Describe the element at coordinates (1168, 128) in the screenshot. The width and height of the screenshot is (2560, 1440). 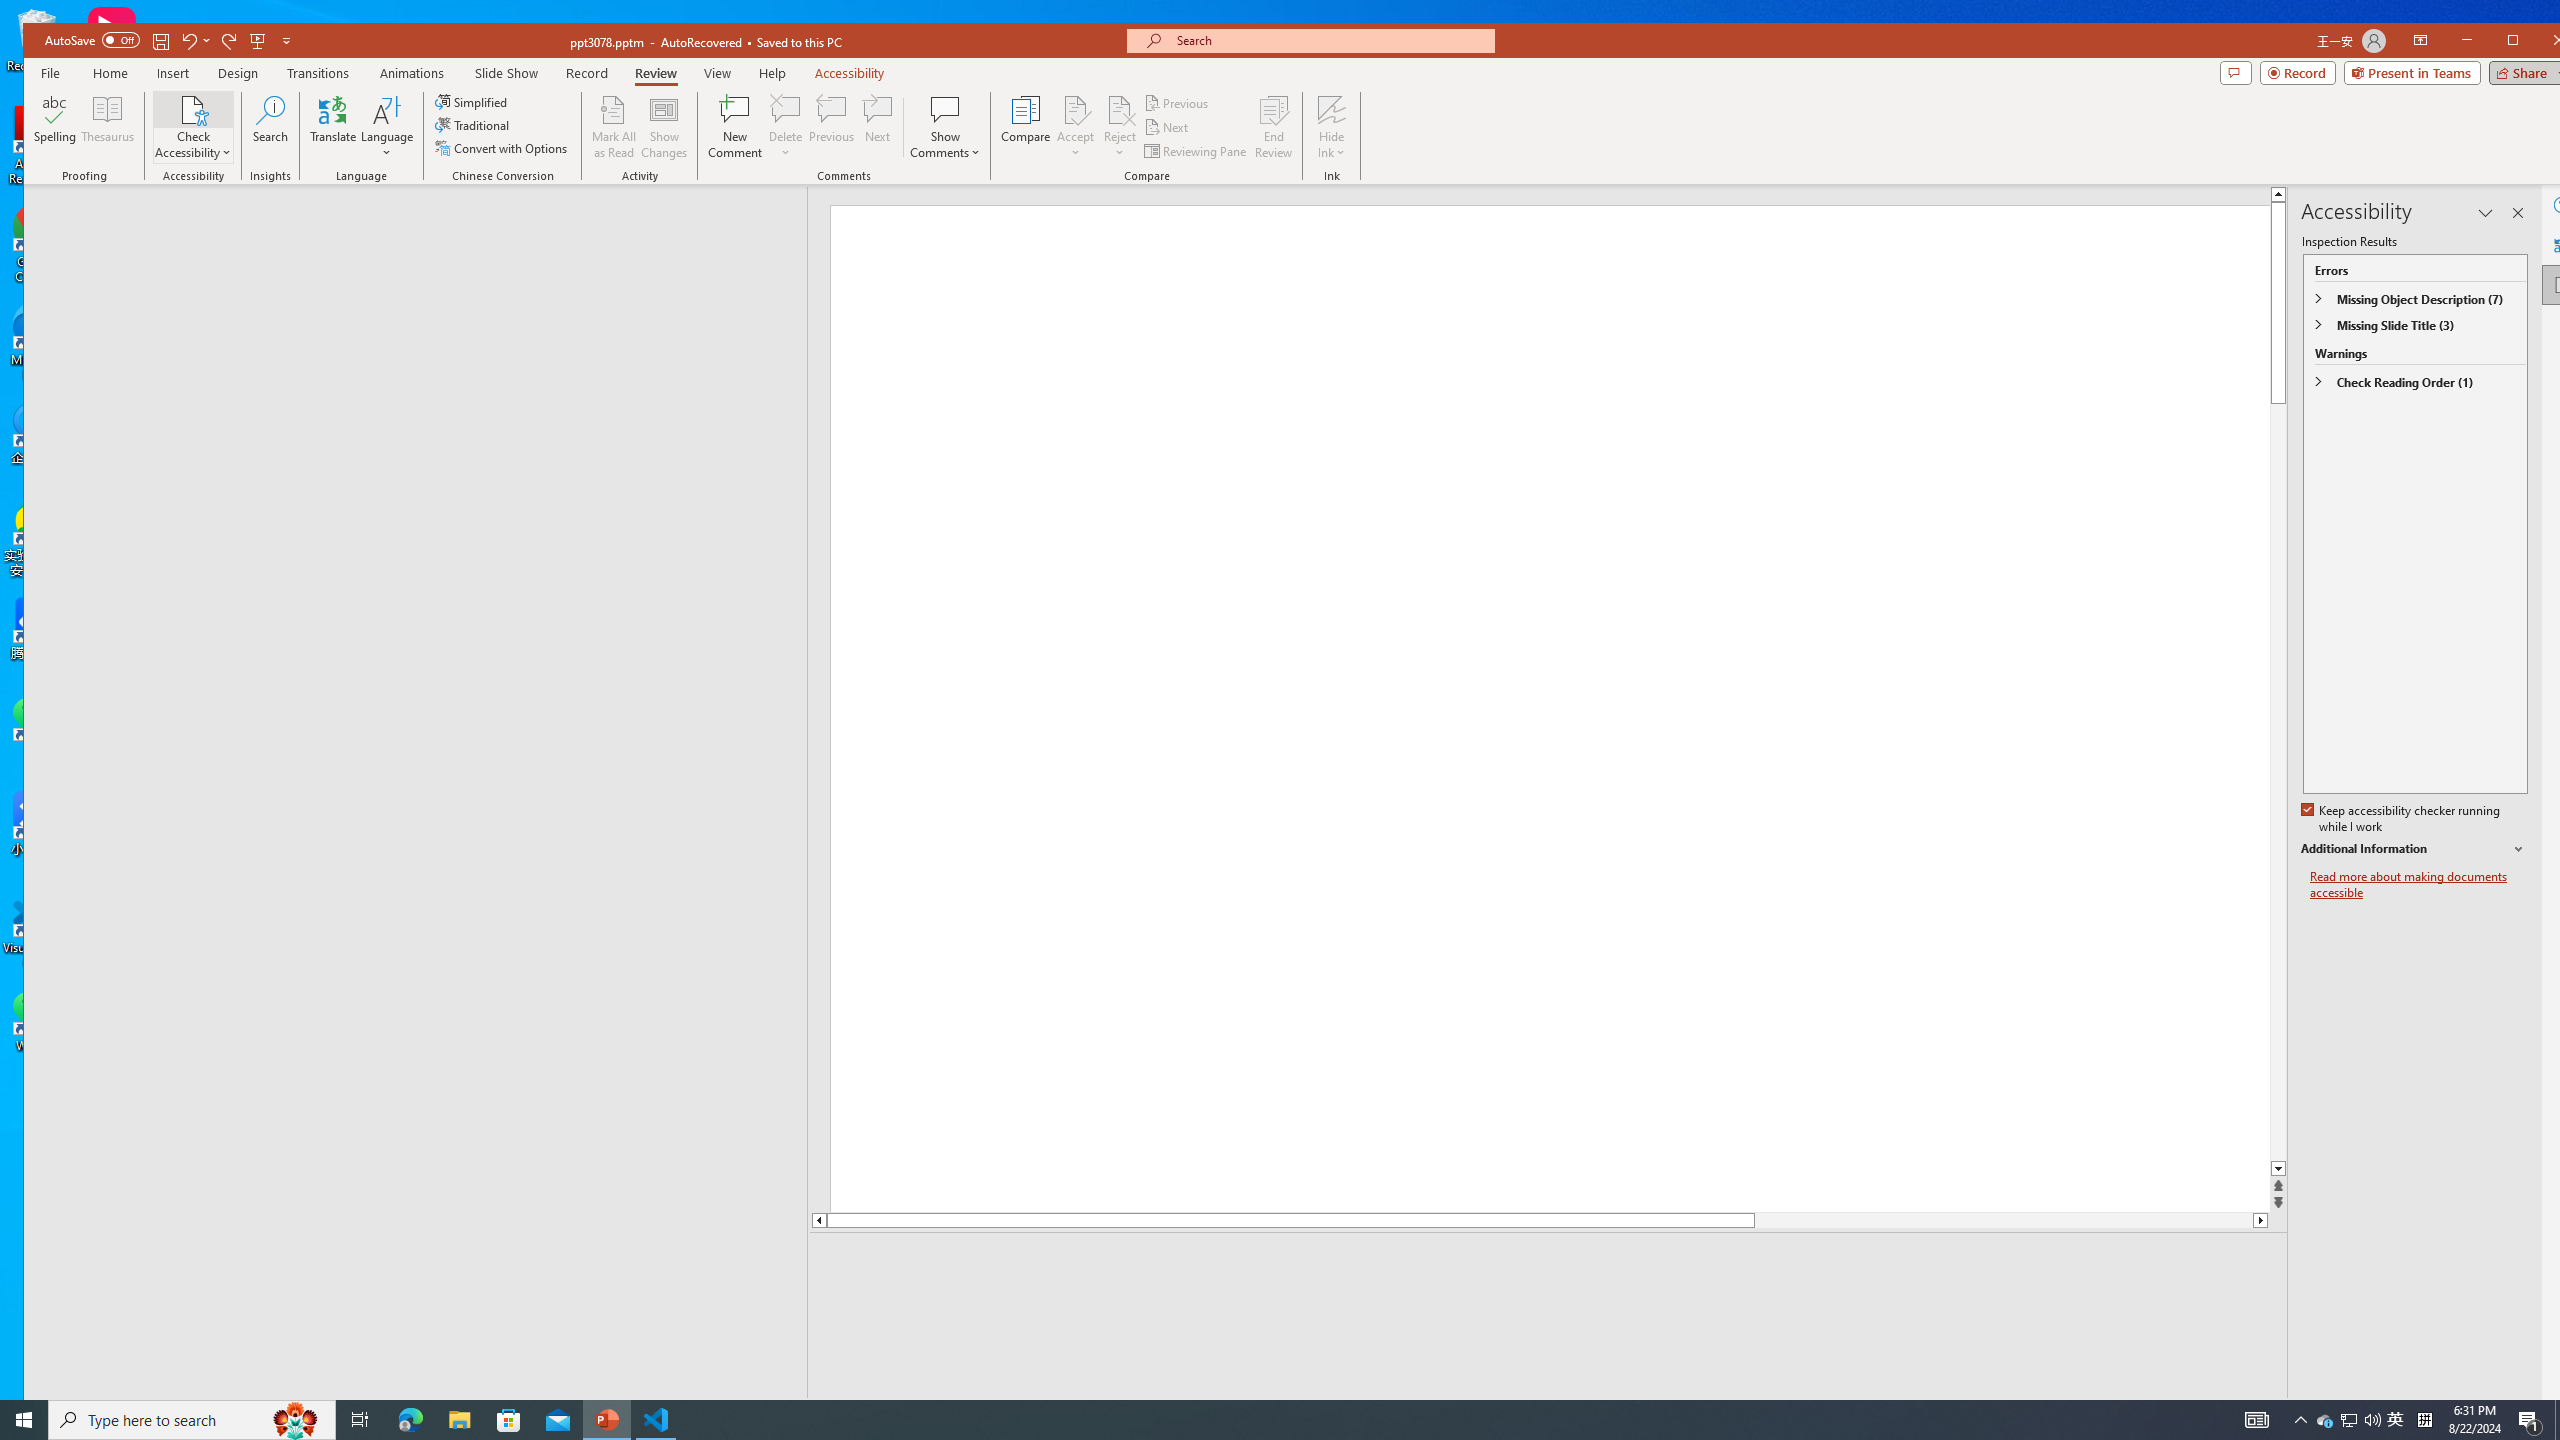
I see `Next` at that location.